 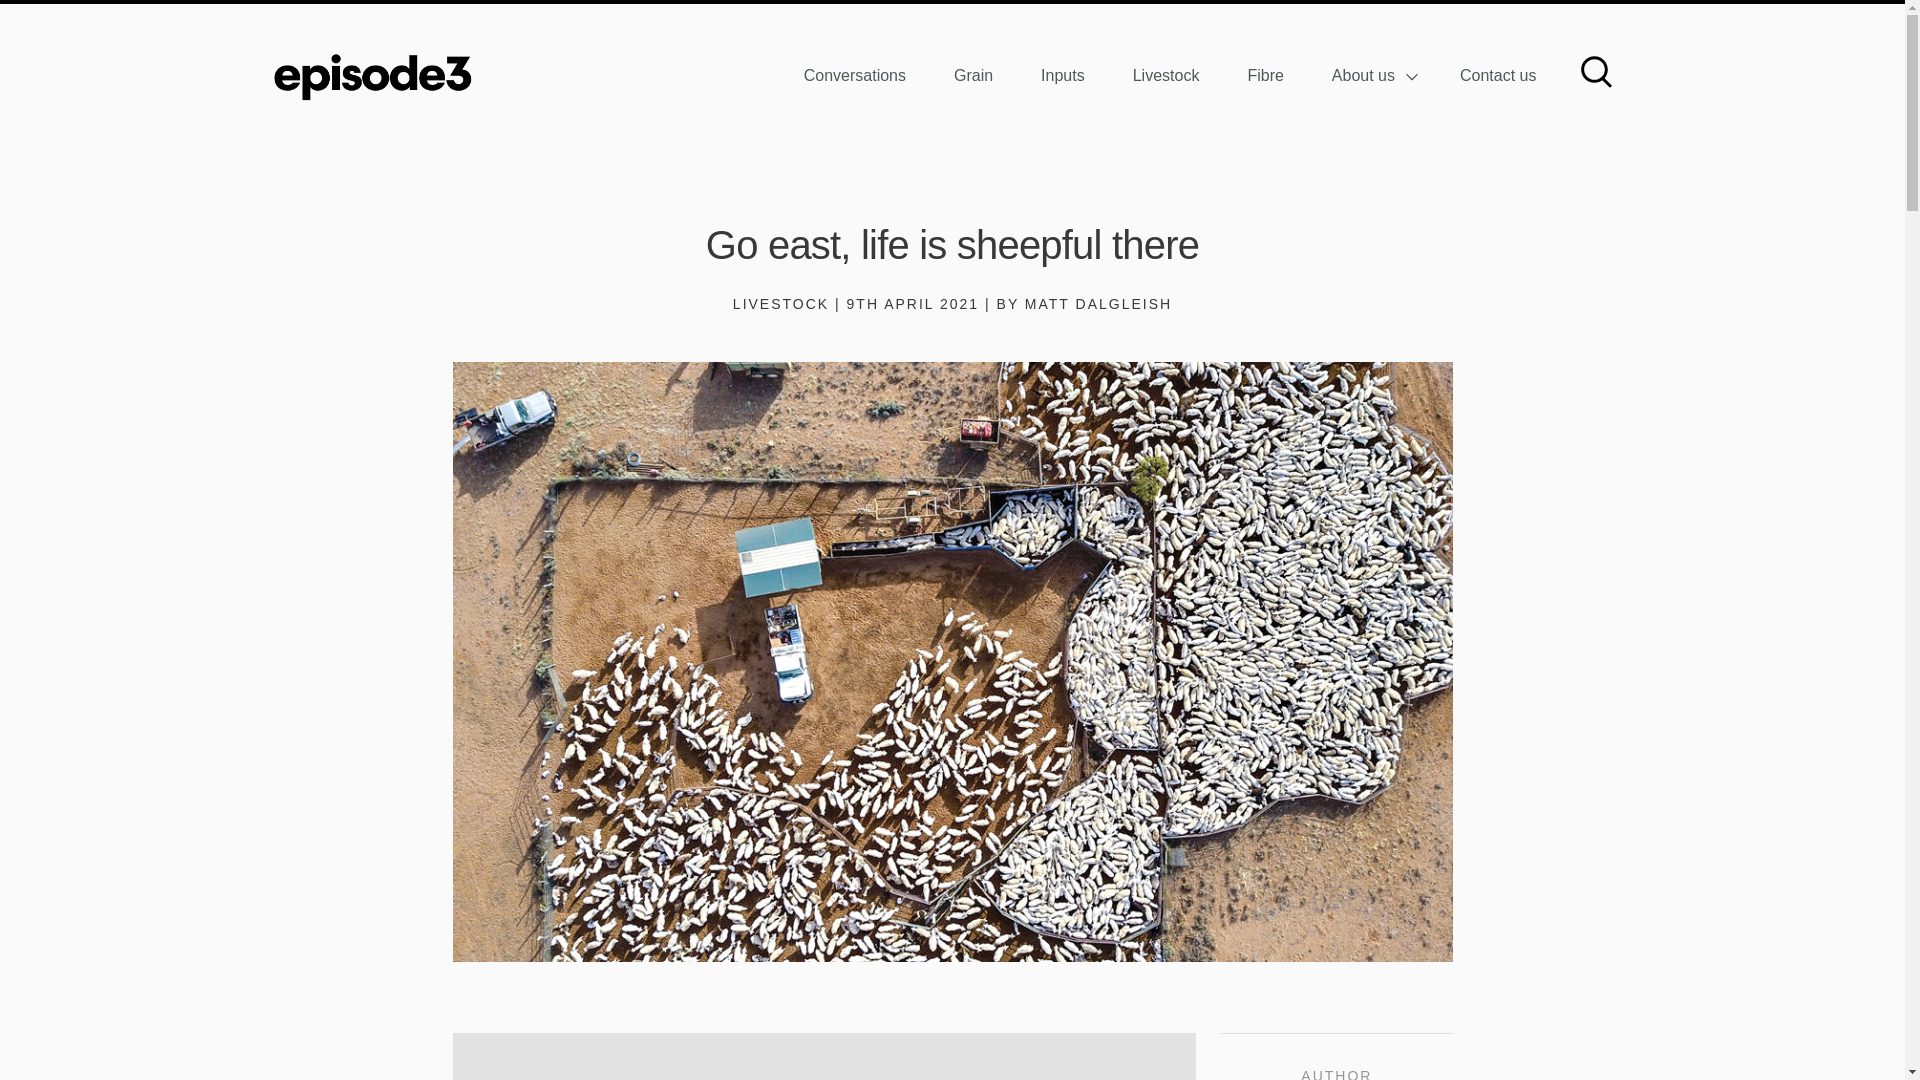 What do you see at coordinates (1497, 74) in the screenshot?
I see `Contact us` at bounding box center [1497, 74].